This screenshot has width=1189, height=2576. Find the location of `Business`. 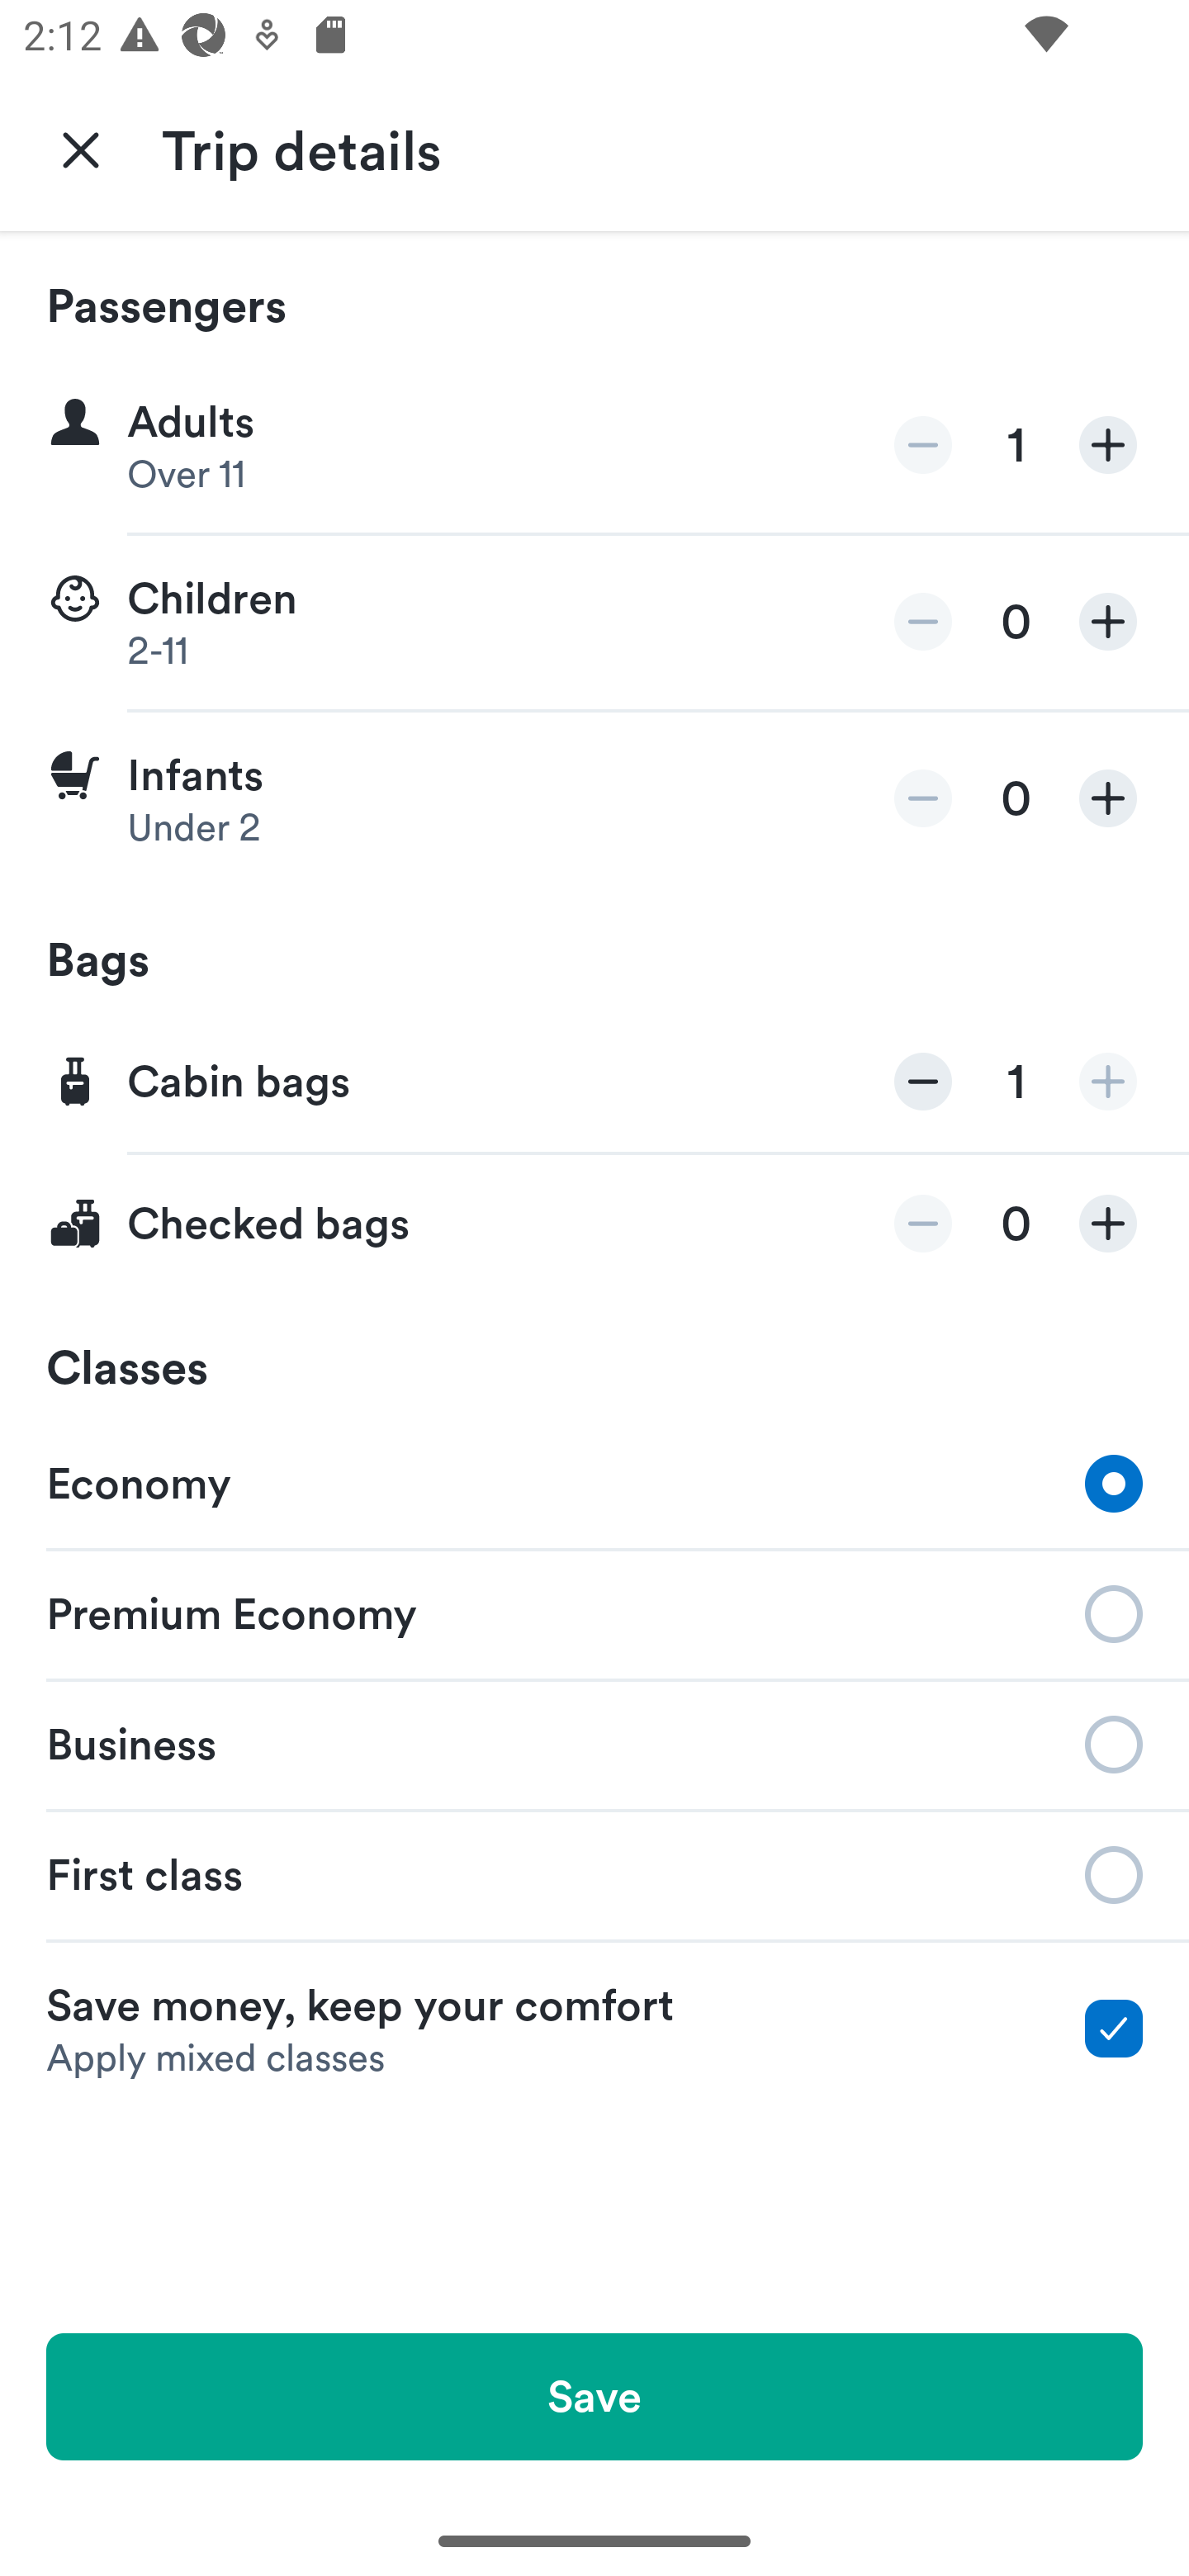

Business is located at coordinates (594, 1742).